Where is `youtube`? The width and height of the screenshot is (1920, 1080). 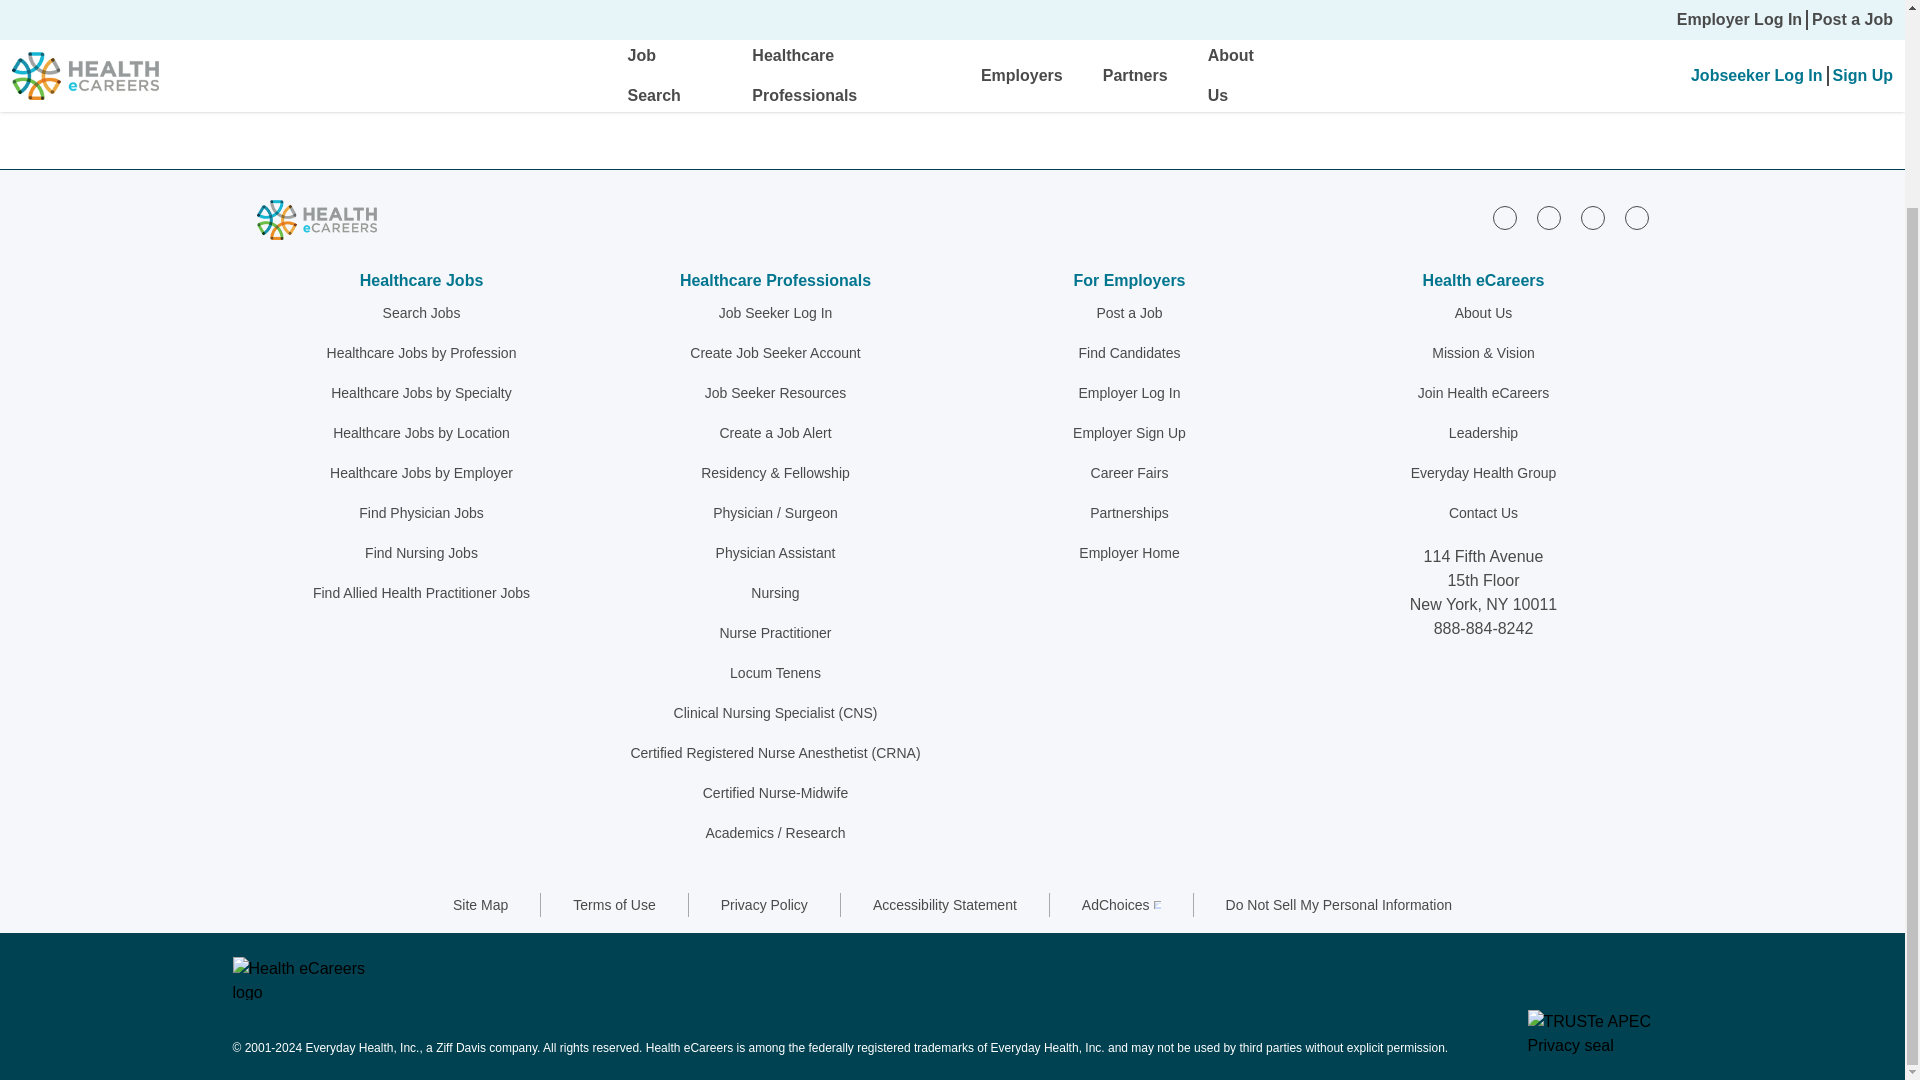
youtube is located at coordinates (1636, 218).